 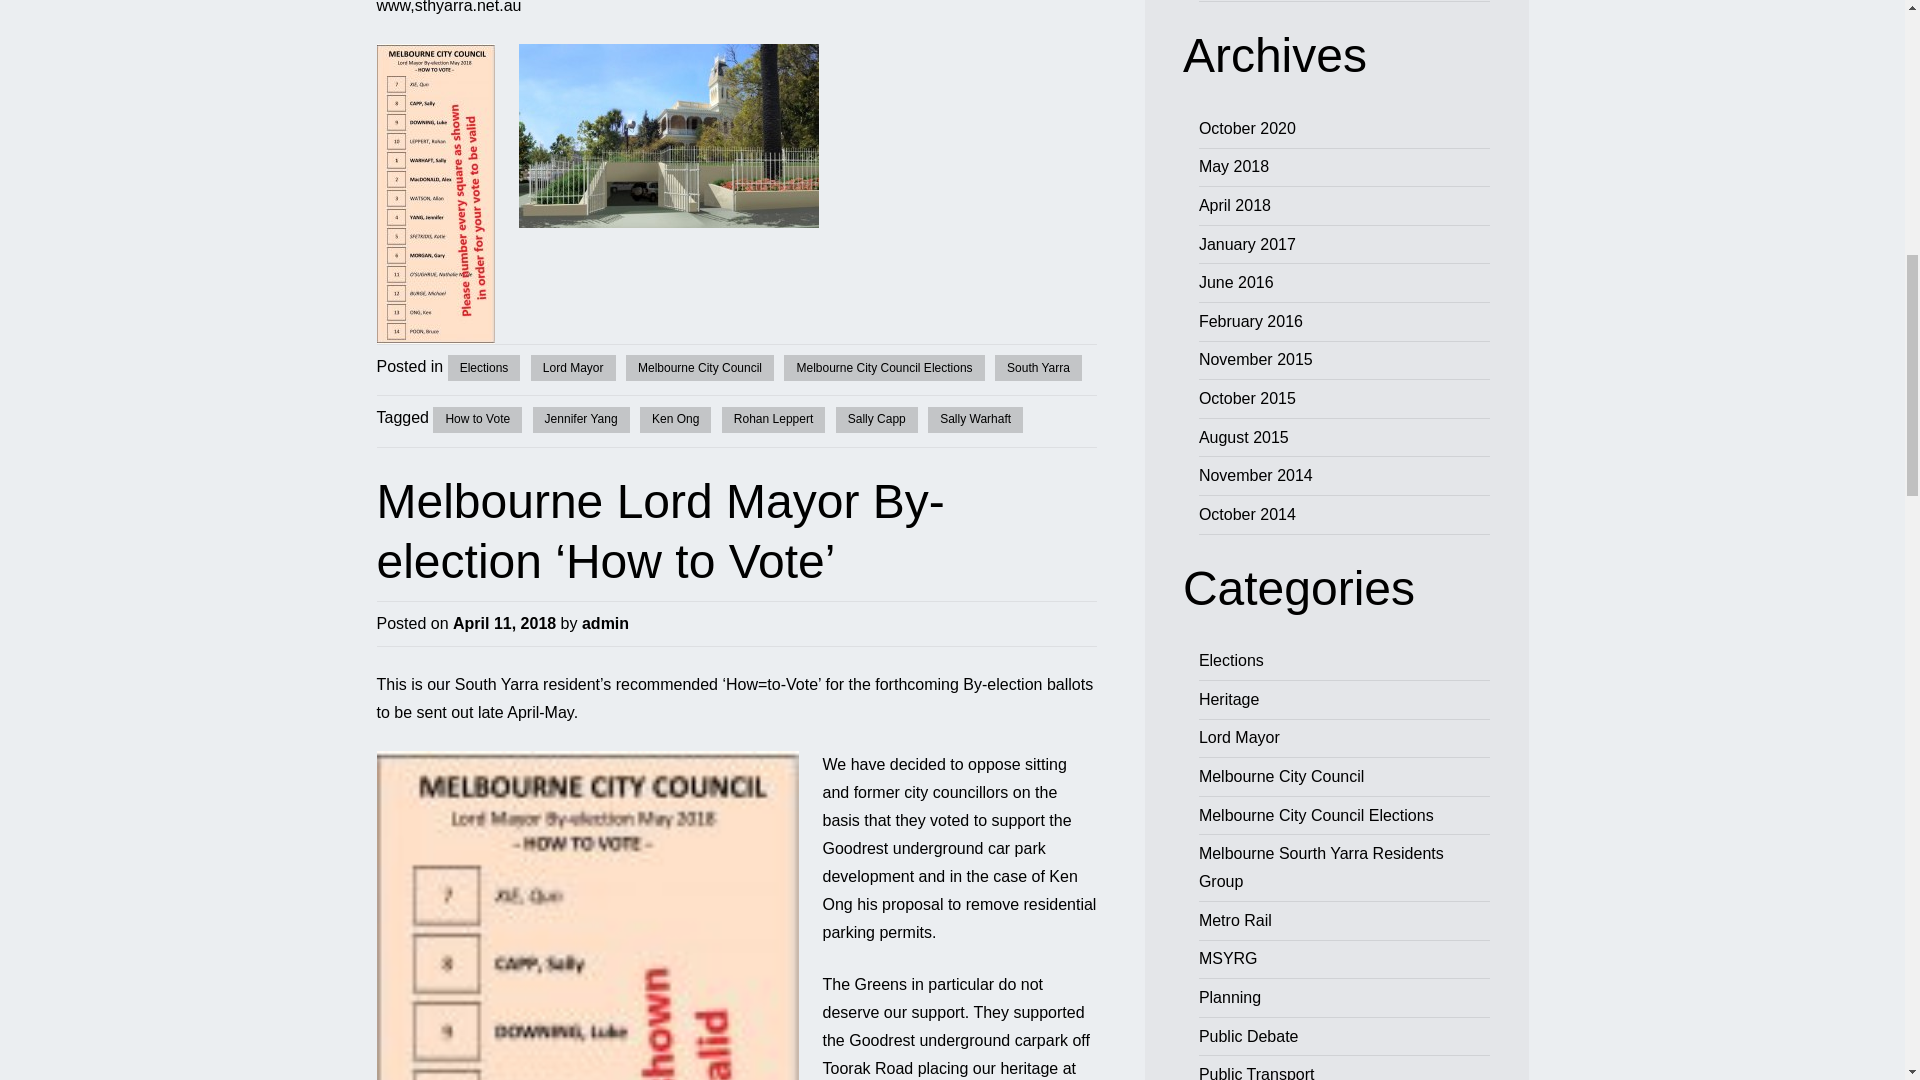 What do you see at coordinates (699, 368) in the screenshot?
I see `Melbourne City Council` at bounding box center [699, 368].